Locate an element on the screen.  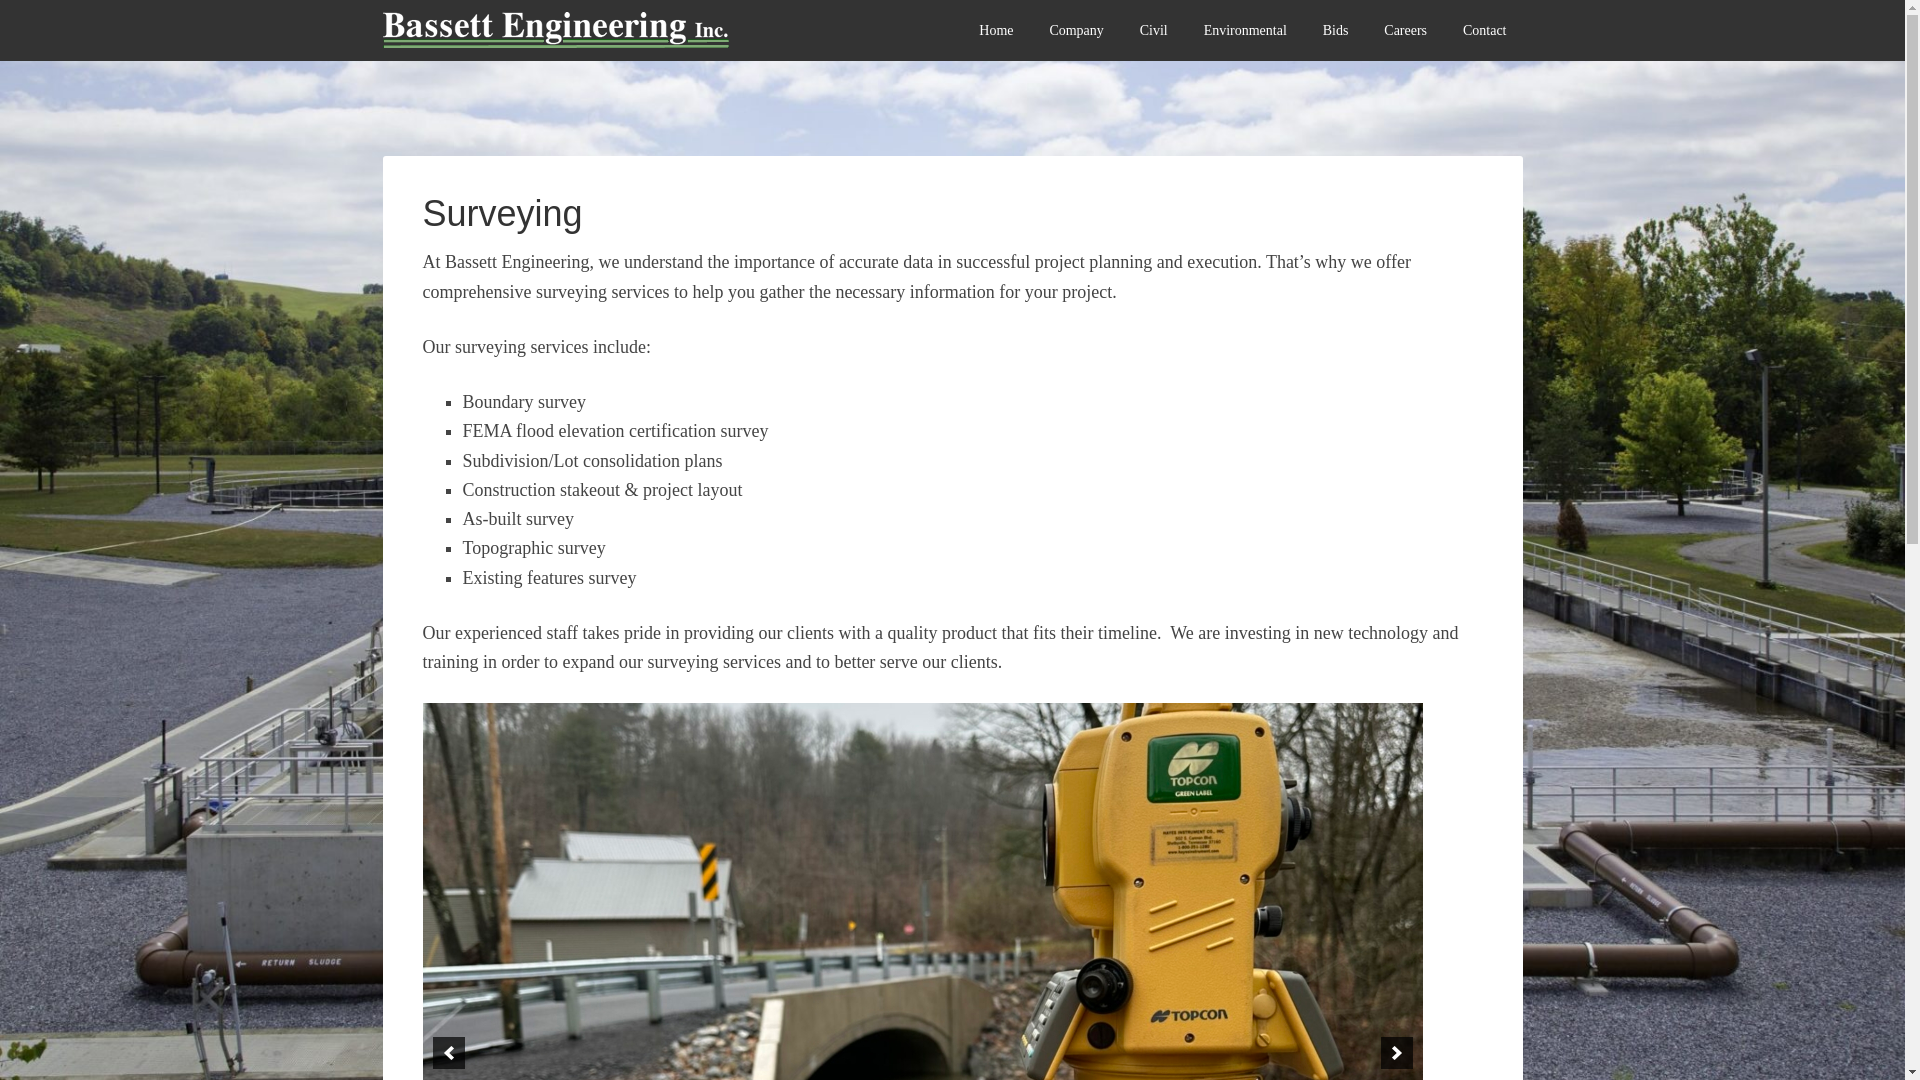
Civil is located at coordinates (1154, 30).